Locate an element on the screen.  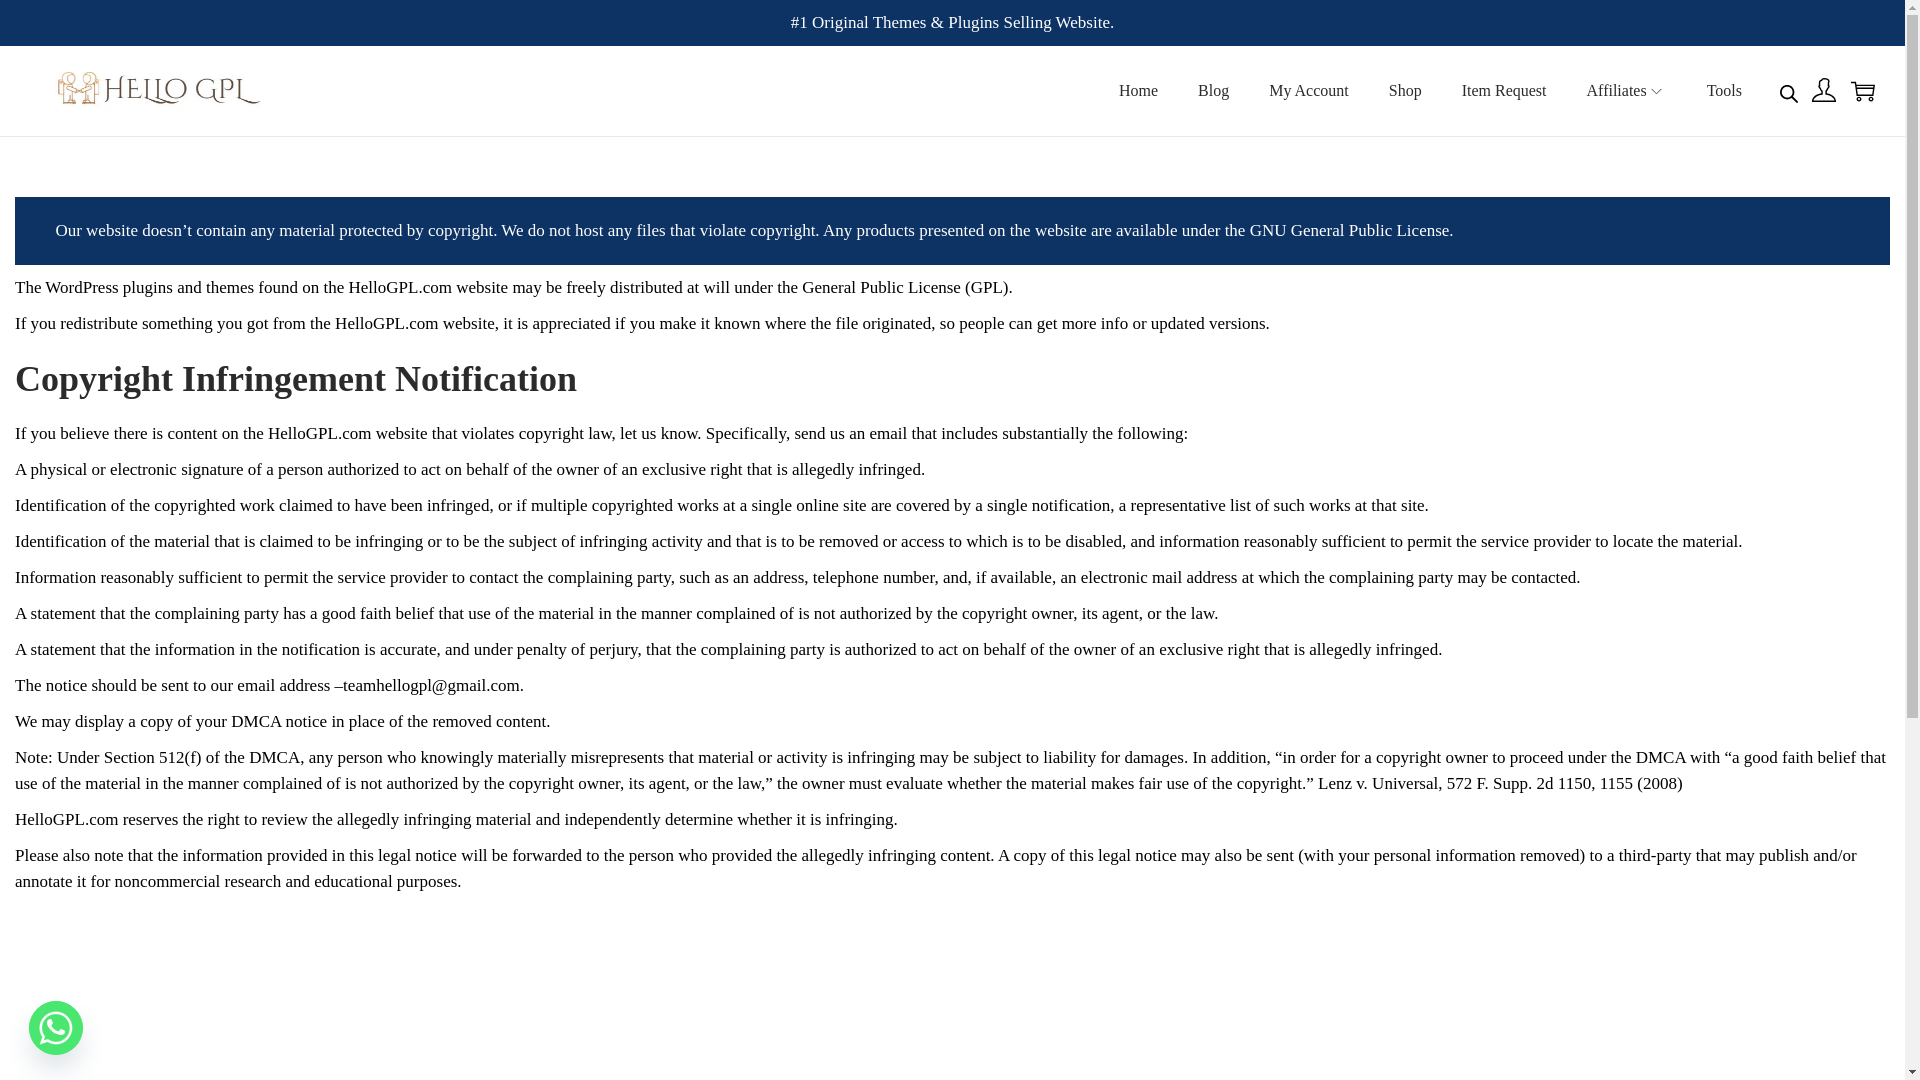
My Account is located at coordinates (1309, 91).